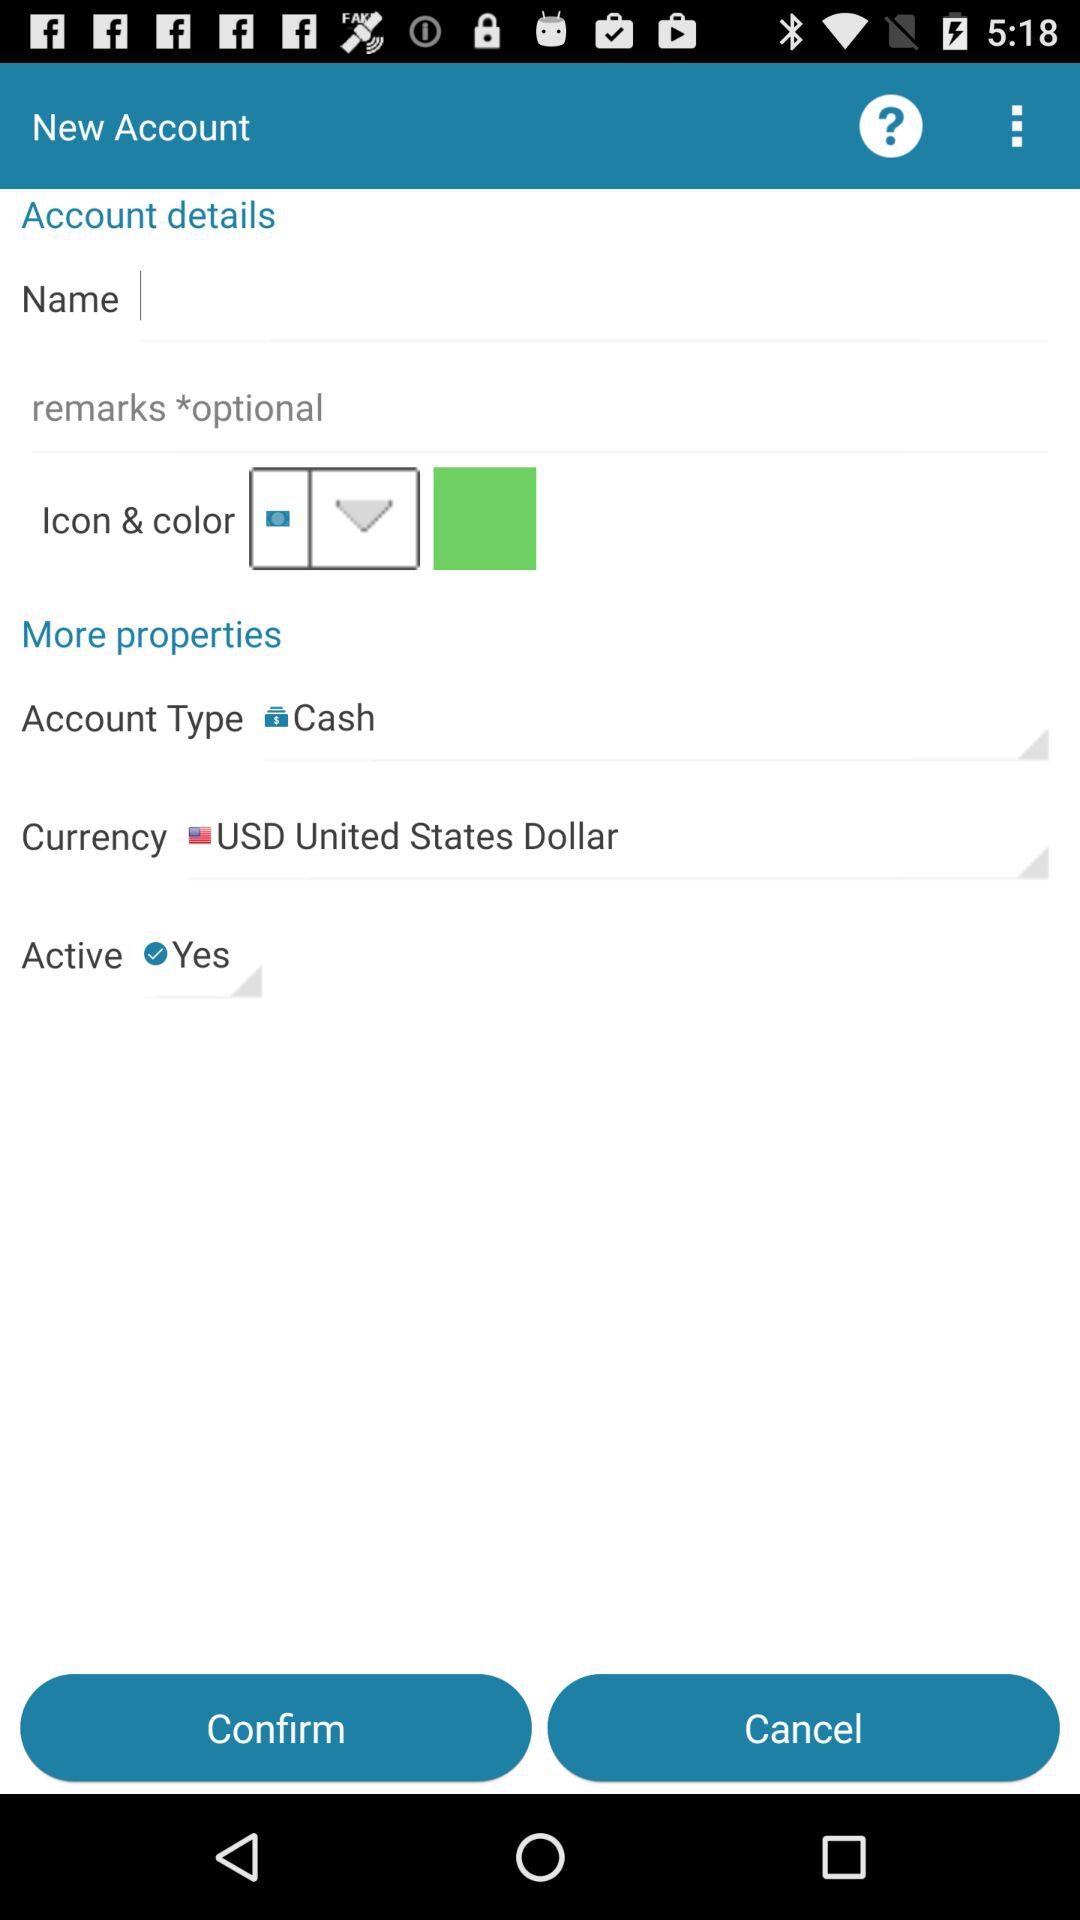 The height and width of the screenshot is (1920, 1080). What do you see at coordinates (540, 408) in the screenshot?
I see `is requesting for remarks` at bounding box center [540, 408].